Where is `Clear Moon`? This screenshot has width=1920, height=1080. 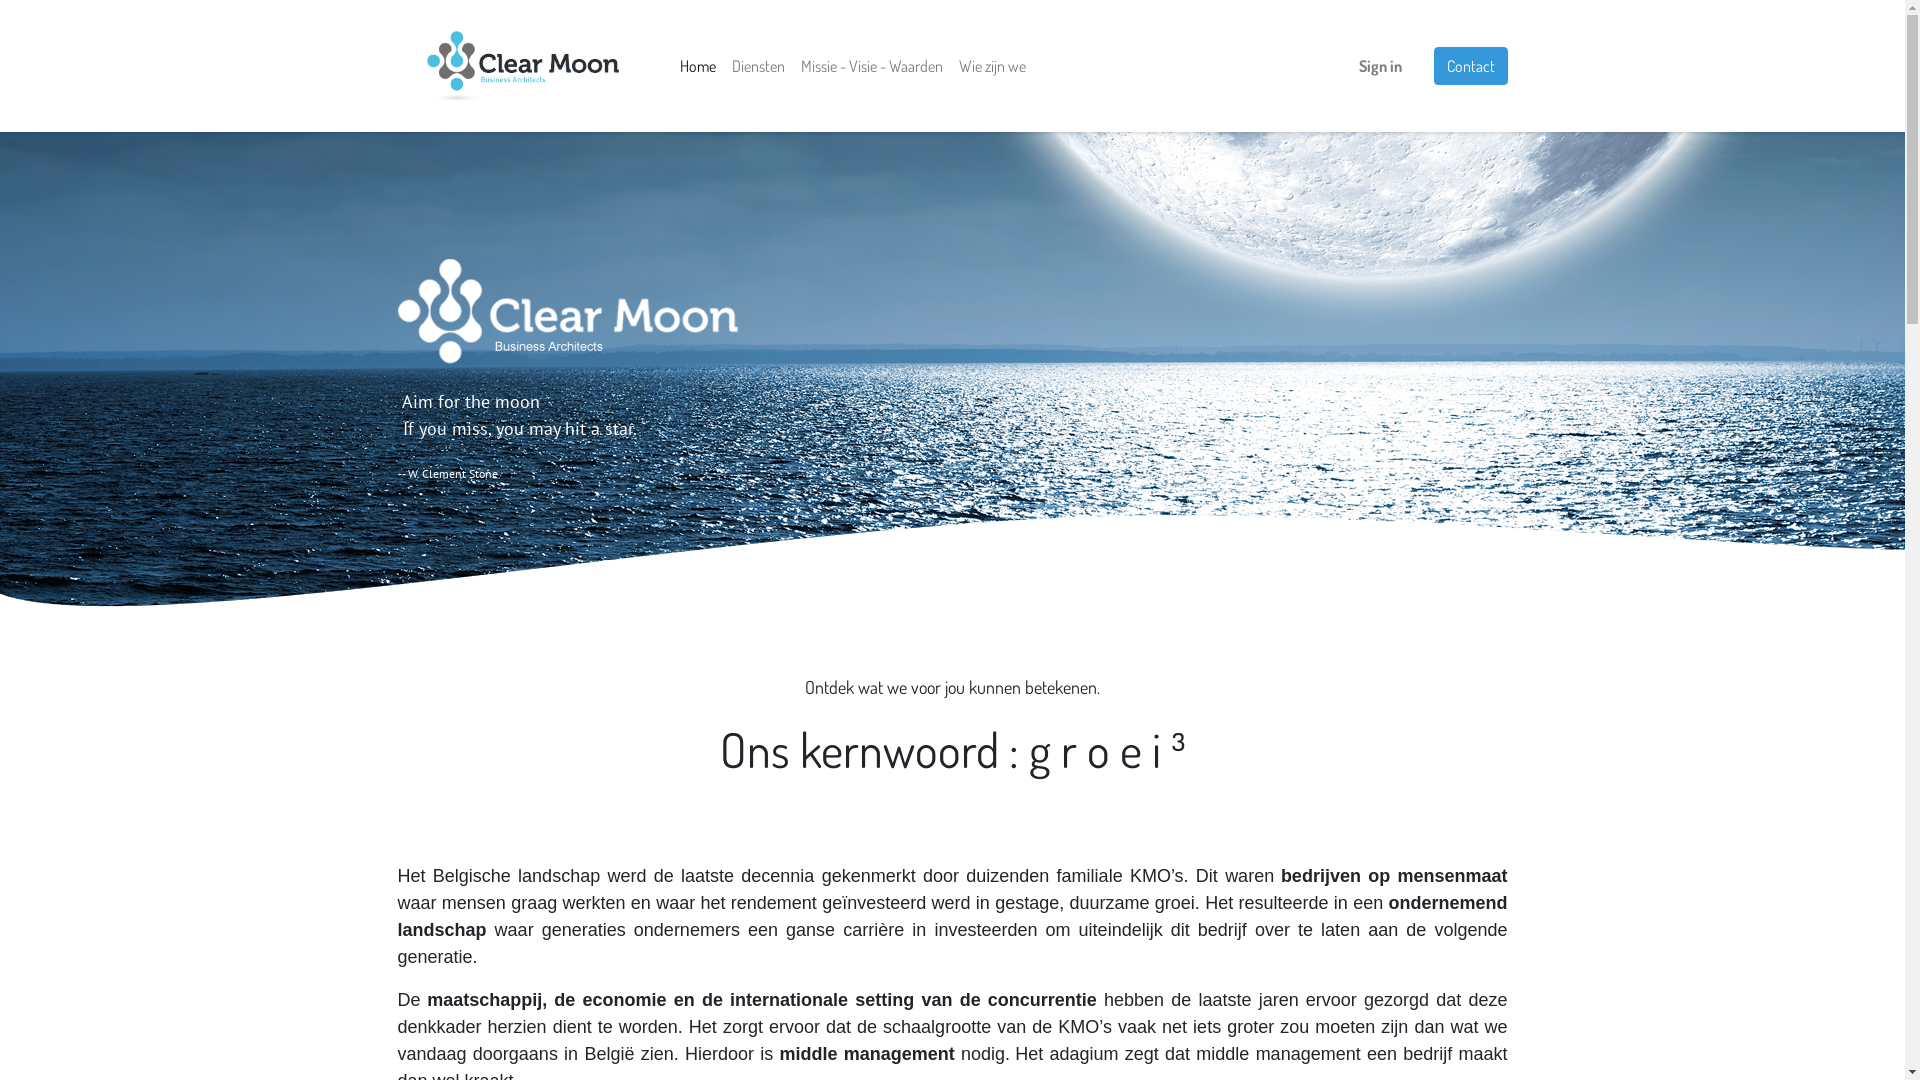
Clear Moon is located at coordinates (524, 66).